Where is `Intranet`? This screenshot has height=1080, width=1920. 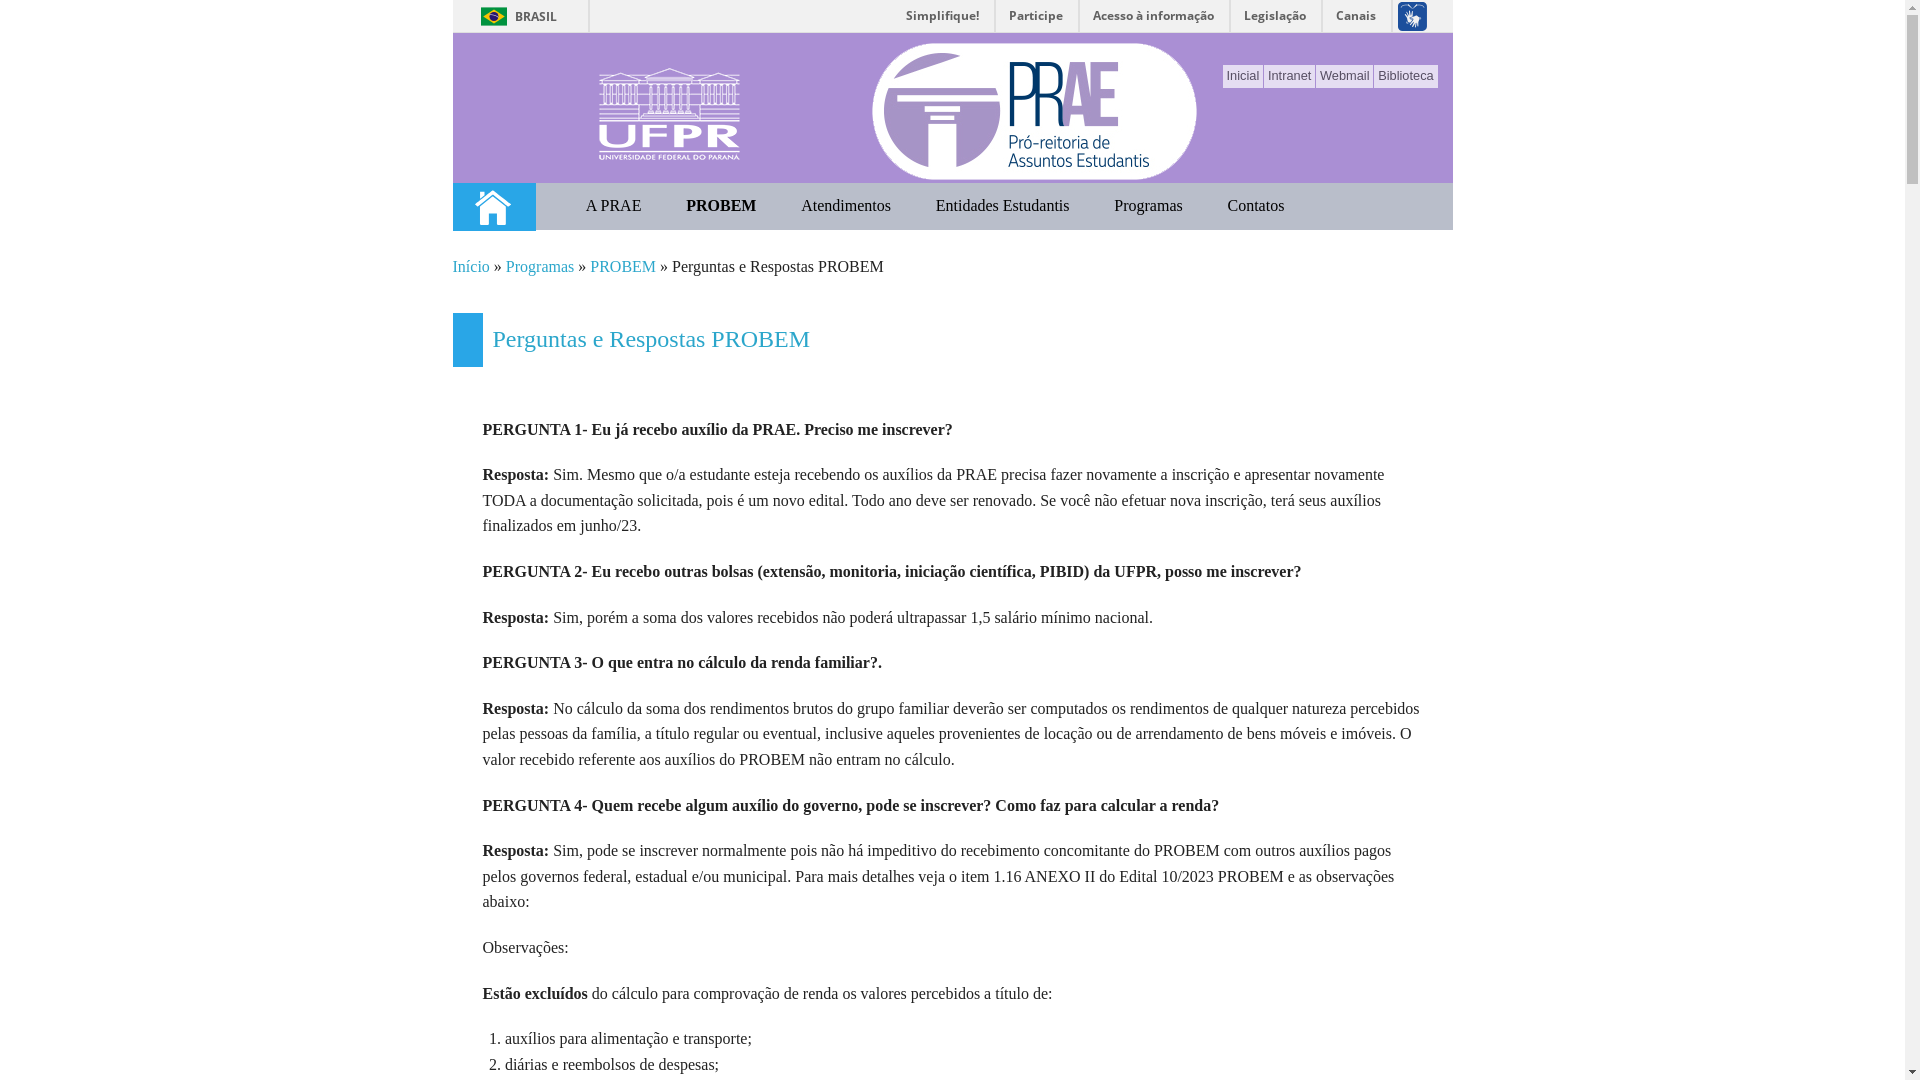 Intranet is located at coordinates (1290, 76).